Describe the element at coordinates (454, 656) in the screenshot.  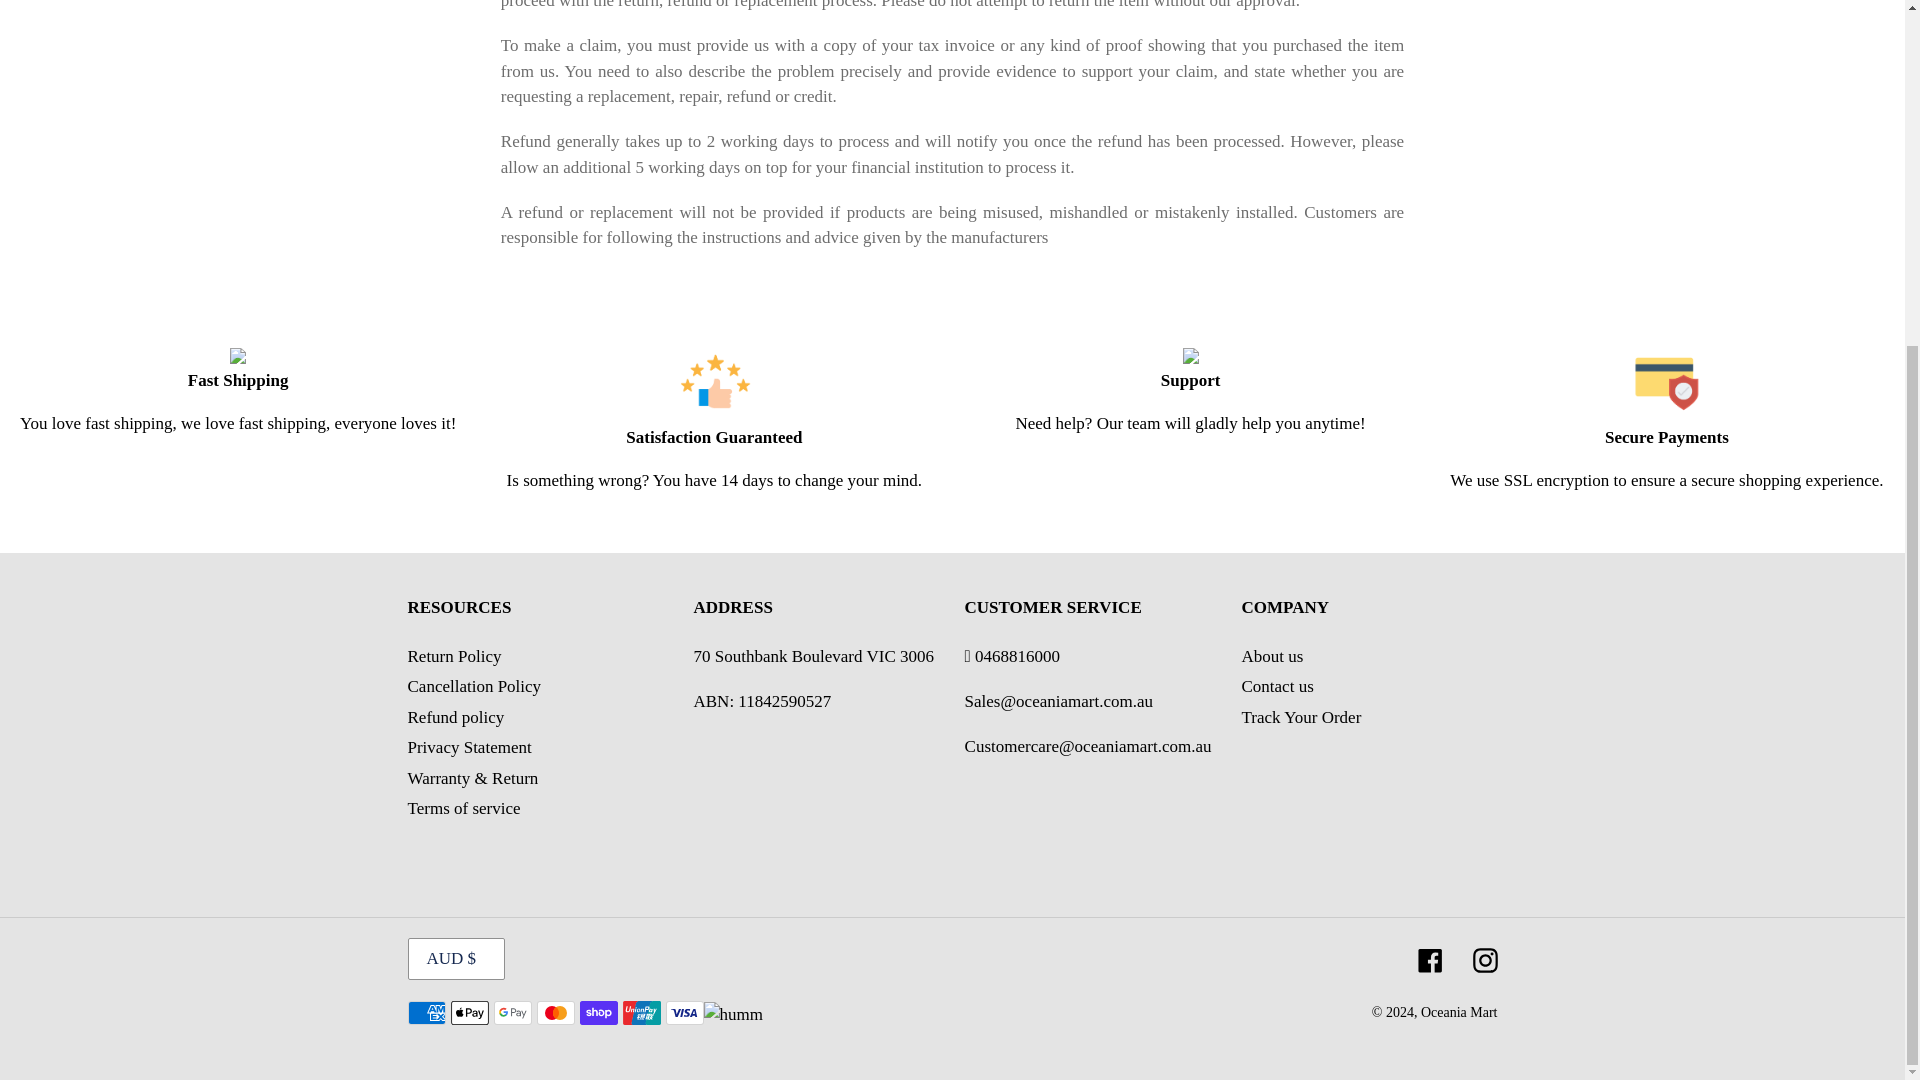
I see `Return Policy` at that location.